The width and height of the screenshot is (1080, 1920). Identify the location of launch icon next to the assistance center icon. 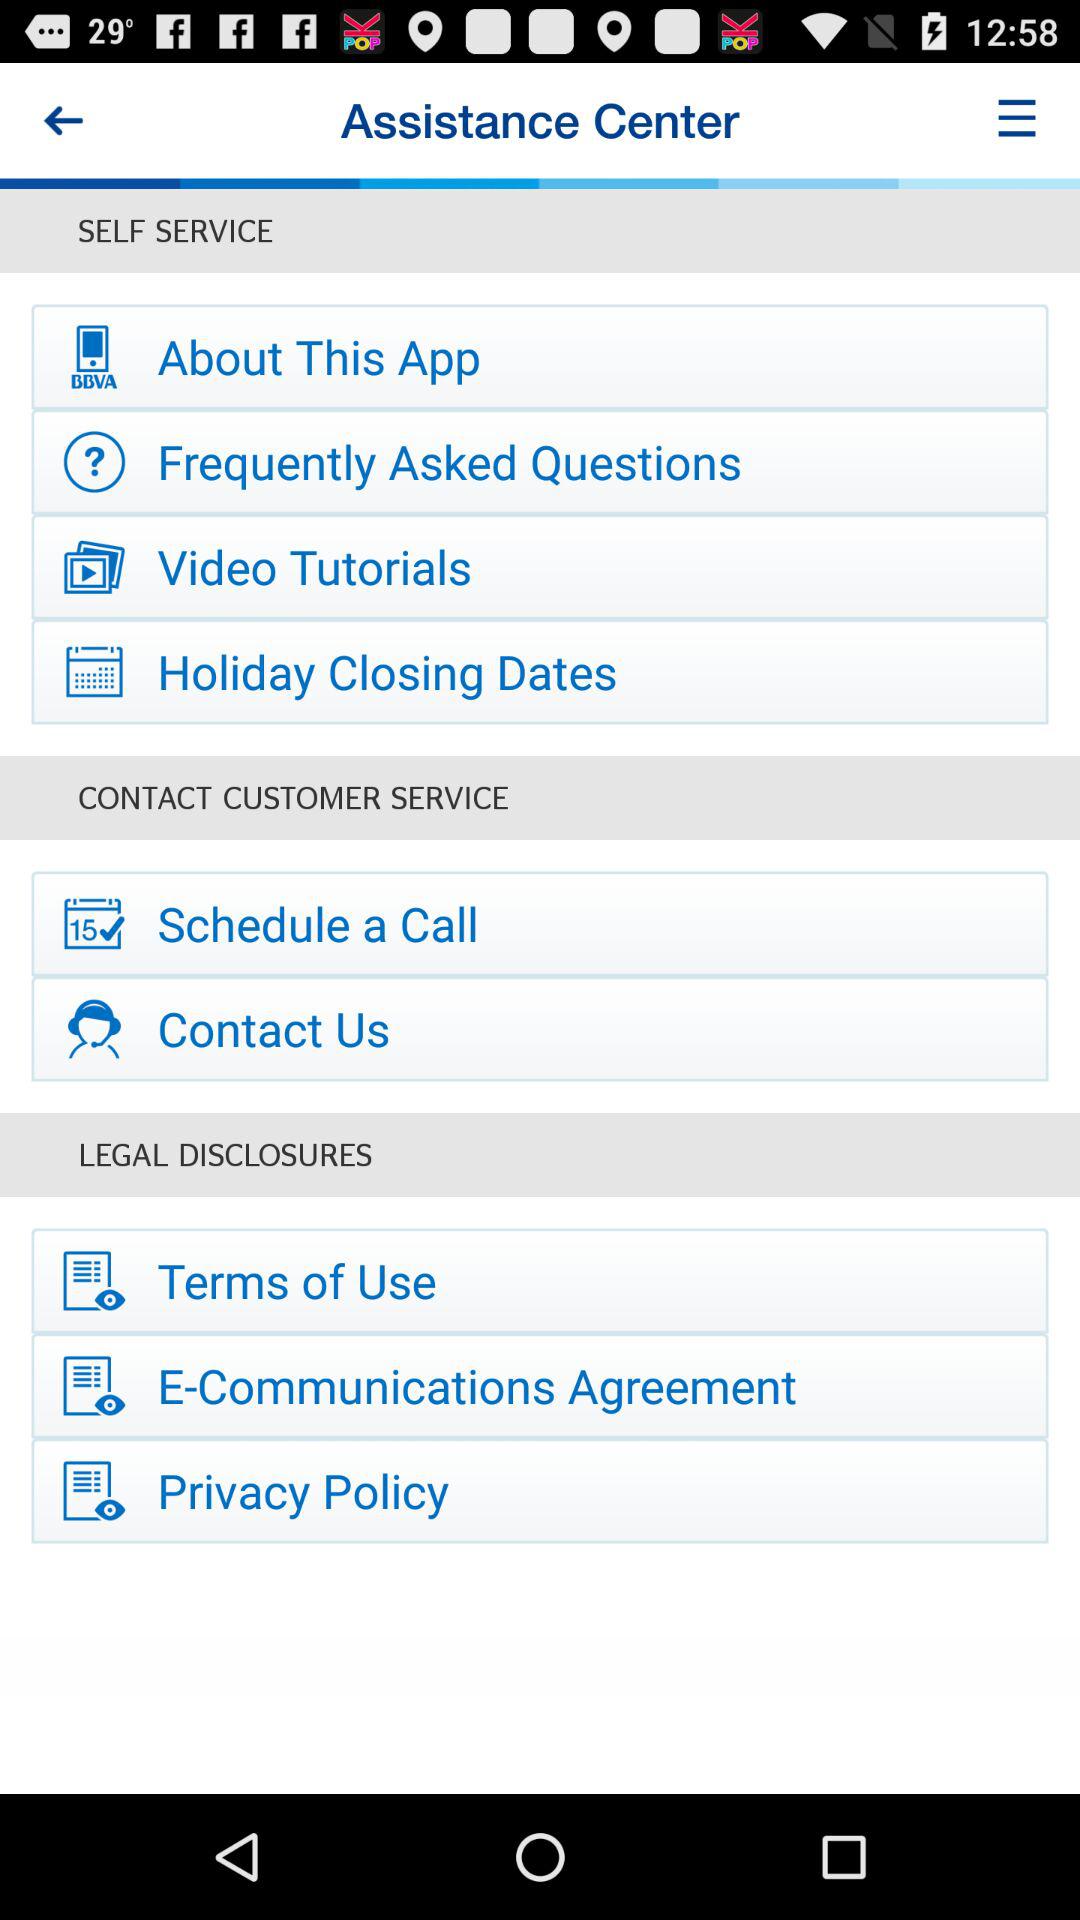
(1016, 120).